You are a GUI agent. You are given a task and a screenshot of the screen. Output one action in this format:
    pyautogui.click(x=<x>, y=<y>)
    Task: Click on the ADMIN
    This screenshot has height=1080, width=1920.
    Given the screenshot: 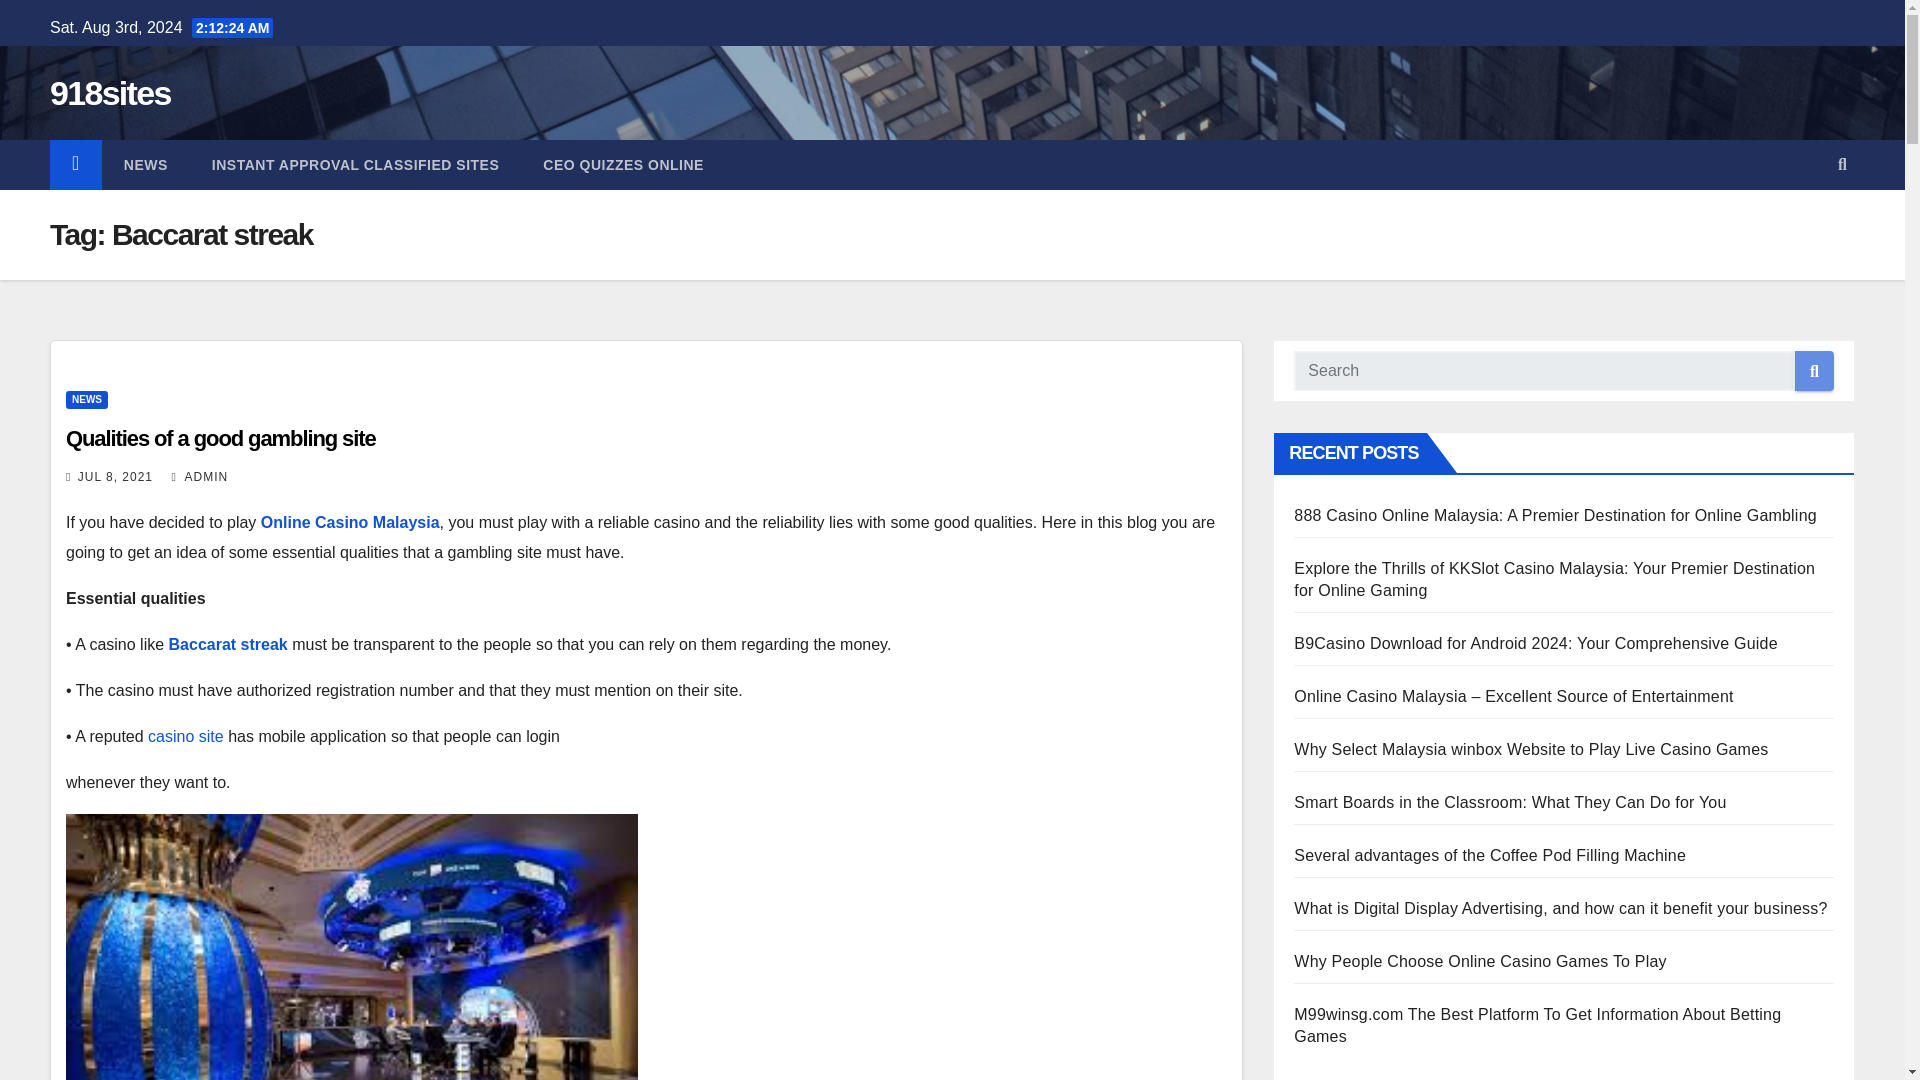 What is the action you would take?
    pyautogui.click(x=199, y=476)
    